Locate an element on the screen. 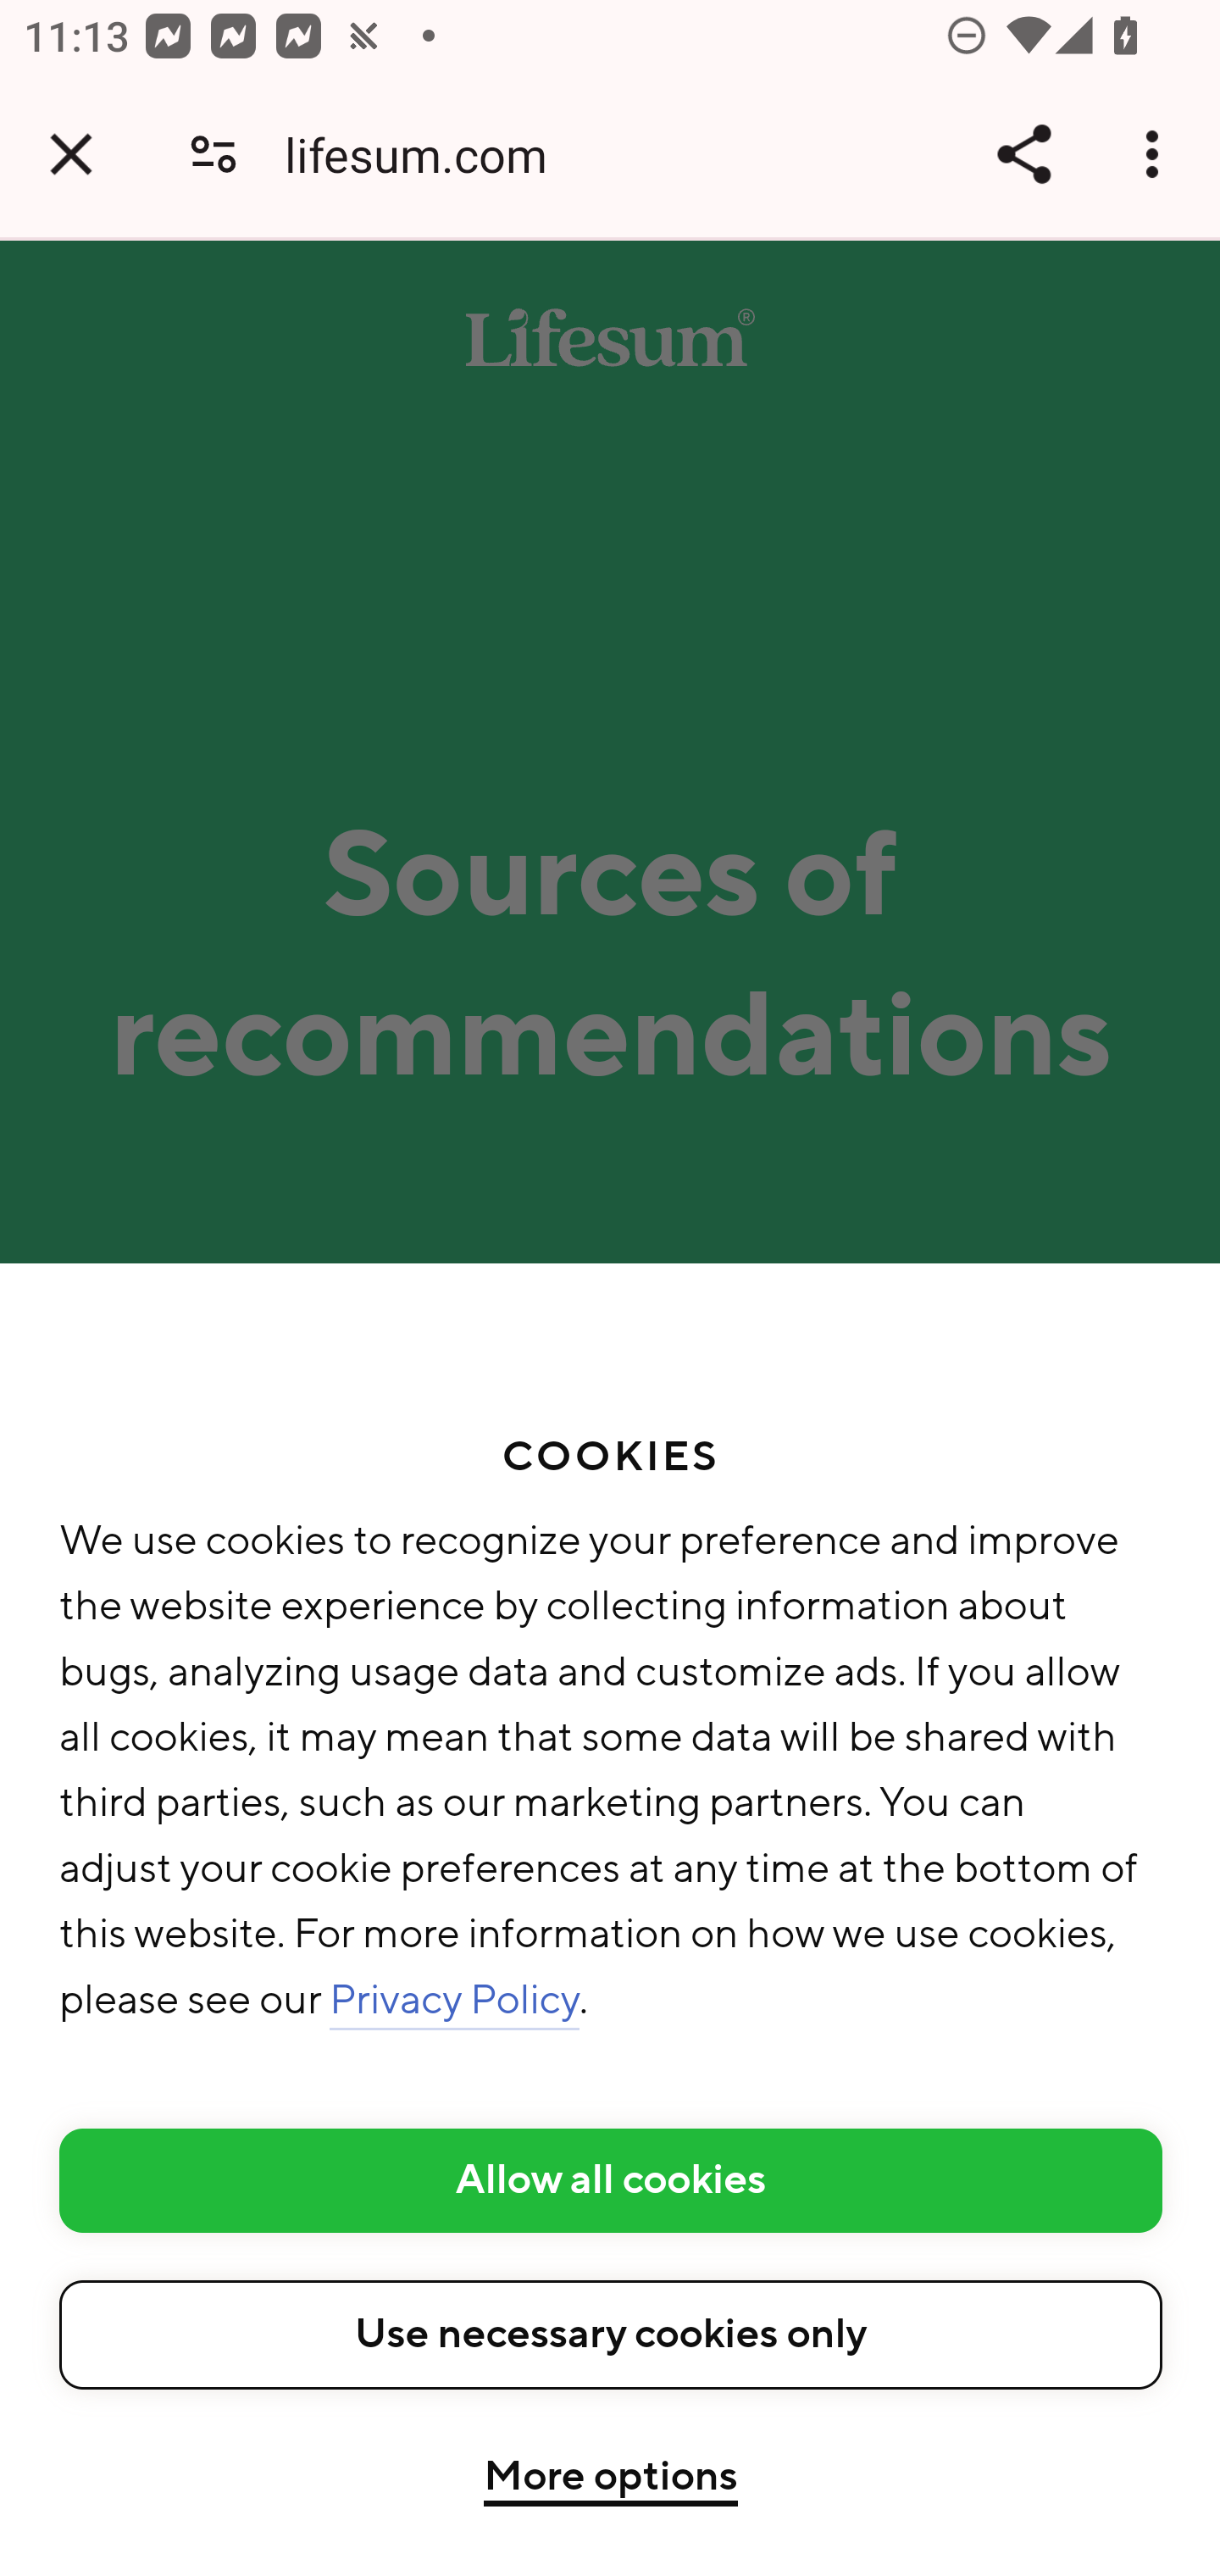 This screenshot has width=1220, height=2576. Close tab is located at coordinates (71, 154).